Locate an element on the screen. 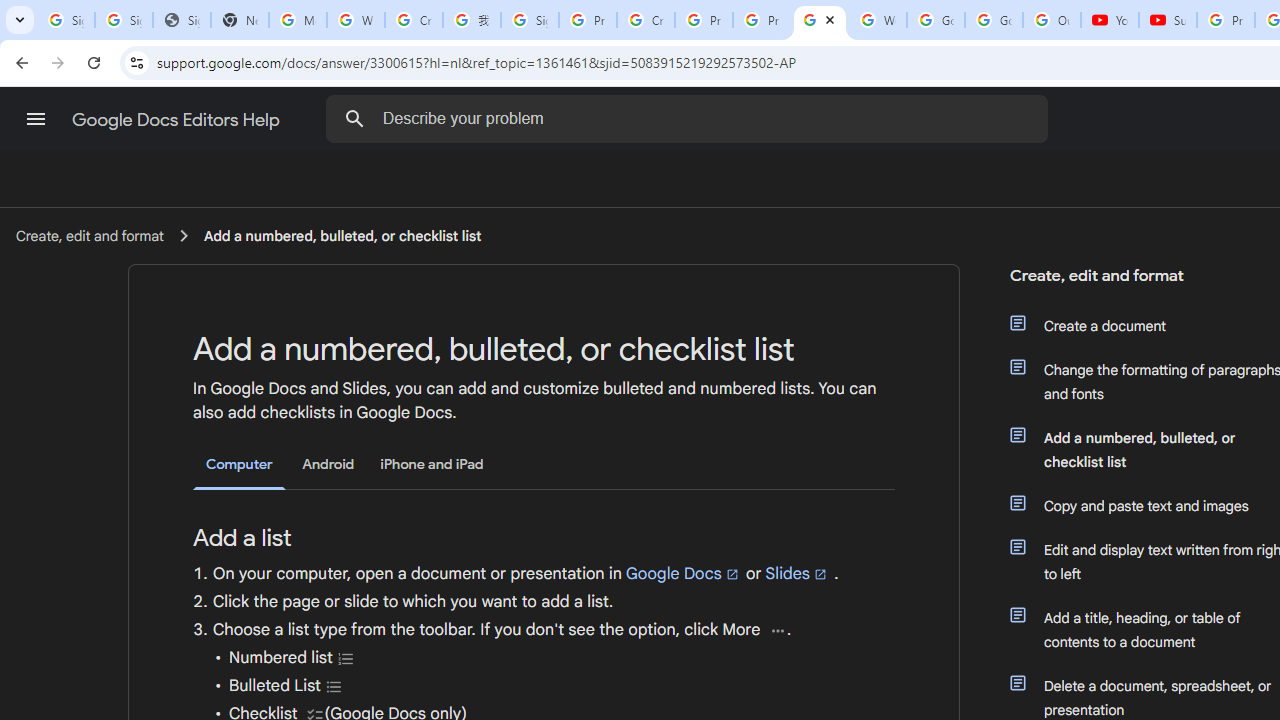  Main menu is located at coordinates (36, 119).